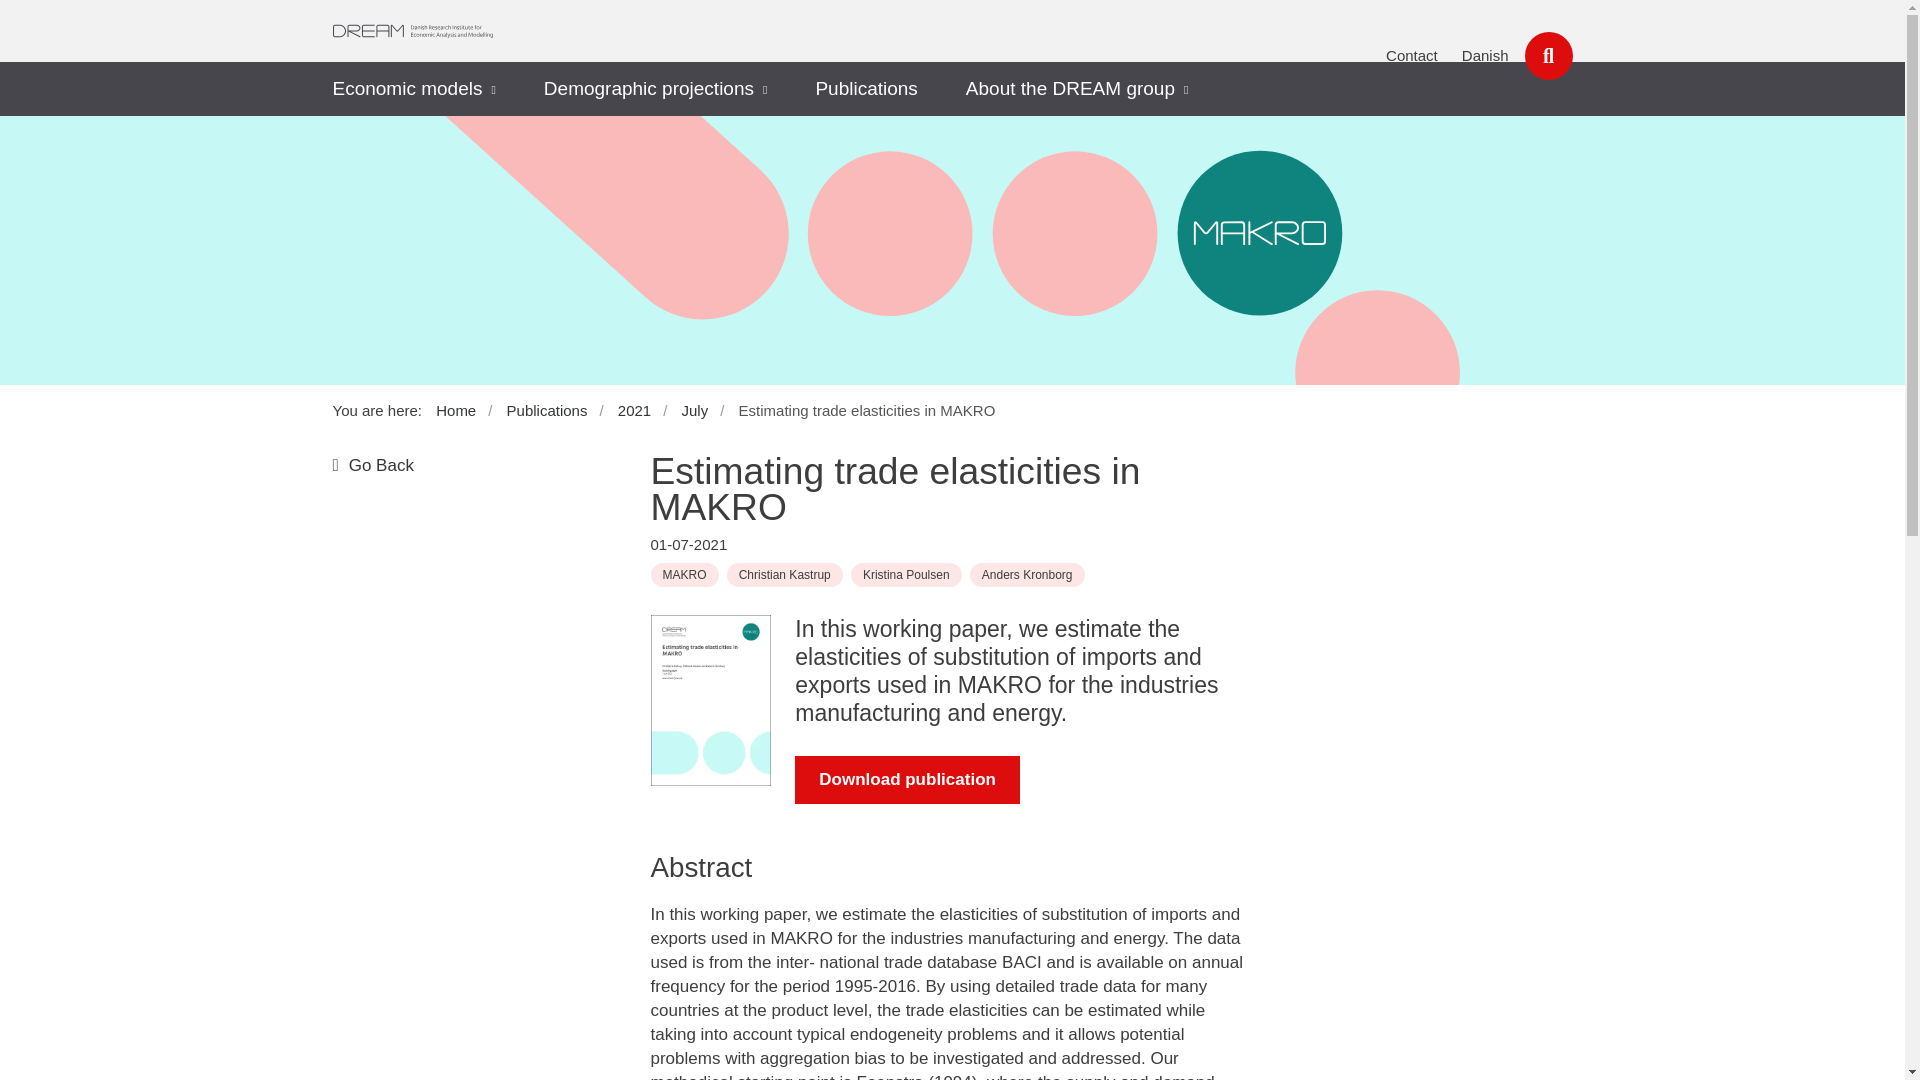 The height and width of the screenshot is (1080, 1920). I want to click on Publications, so click(555, 410).